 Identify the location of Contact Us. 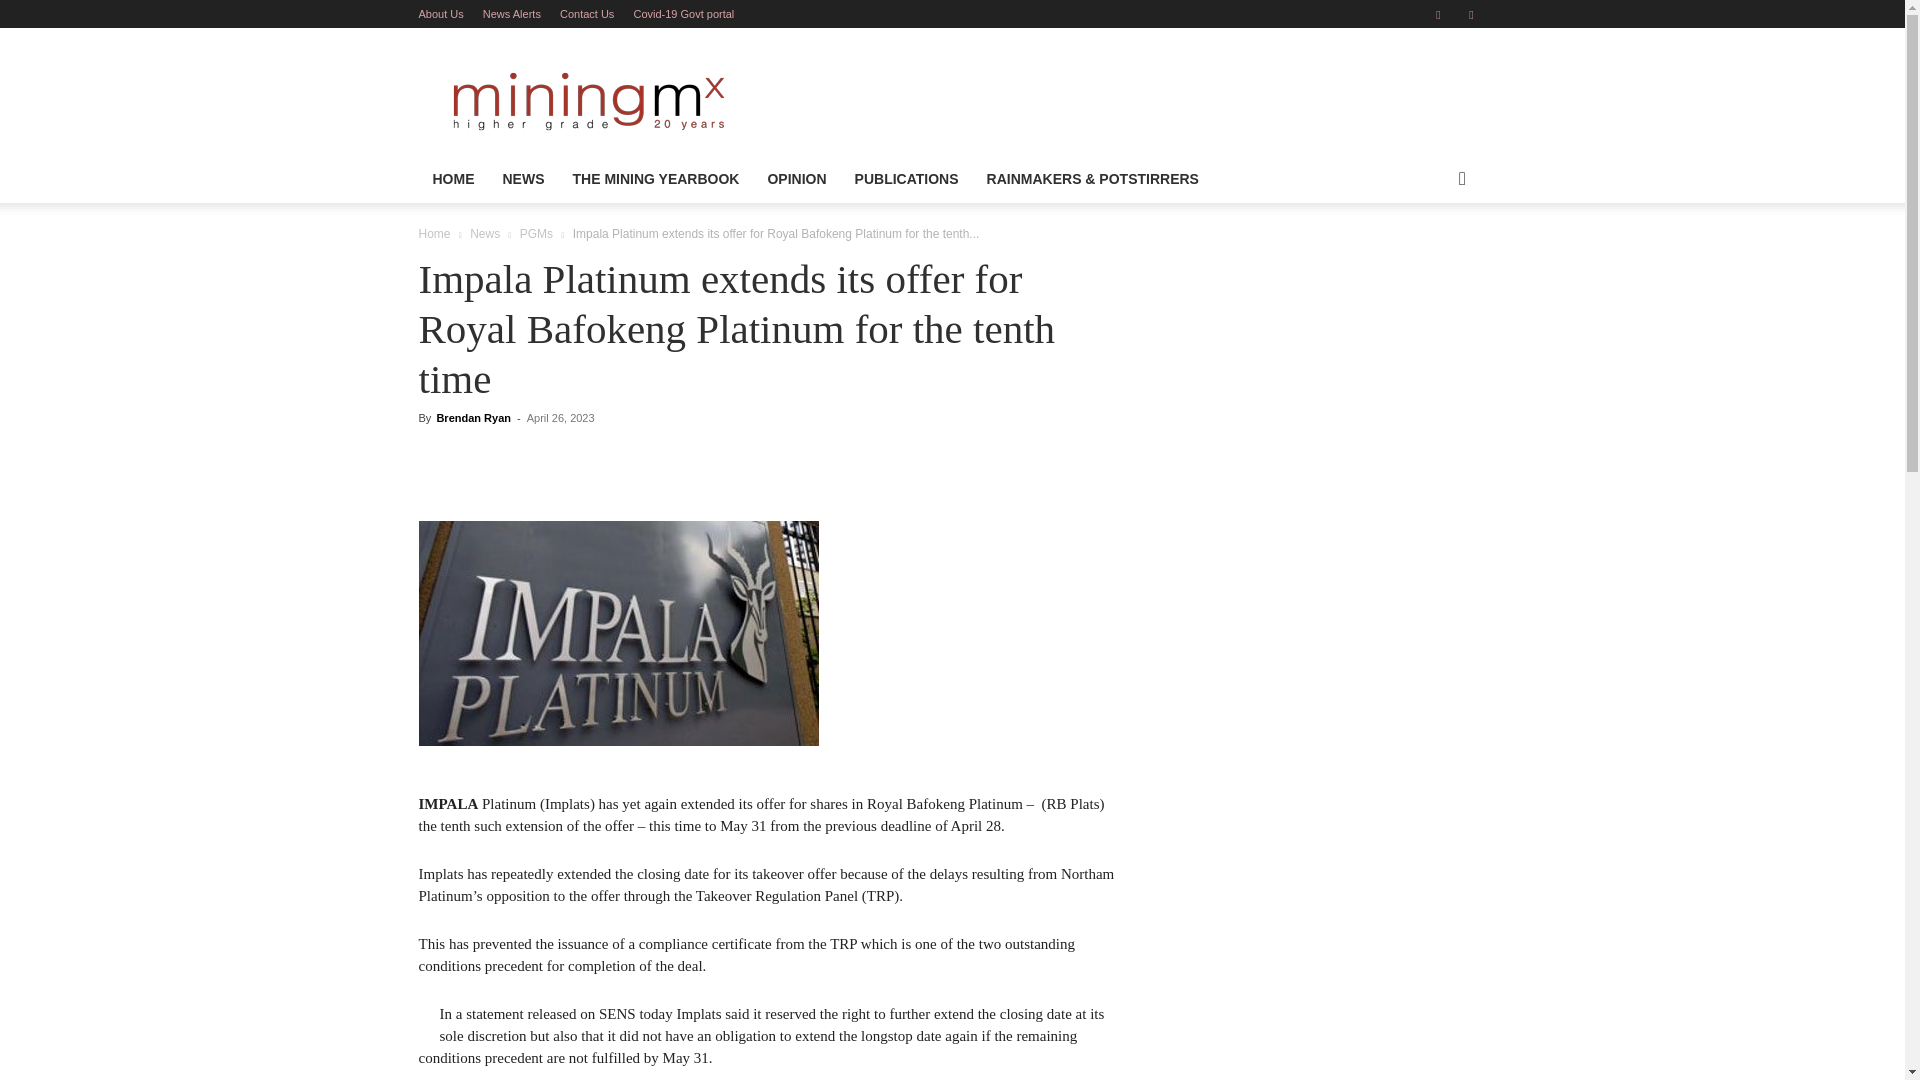
(587, 14).